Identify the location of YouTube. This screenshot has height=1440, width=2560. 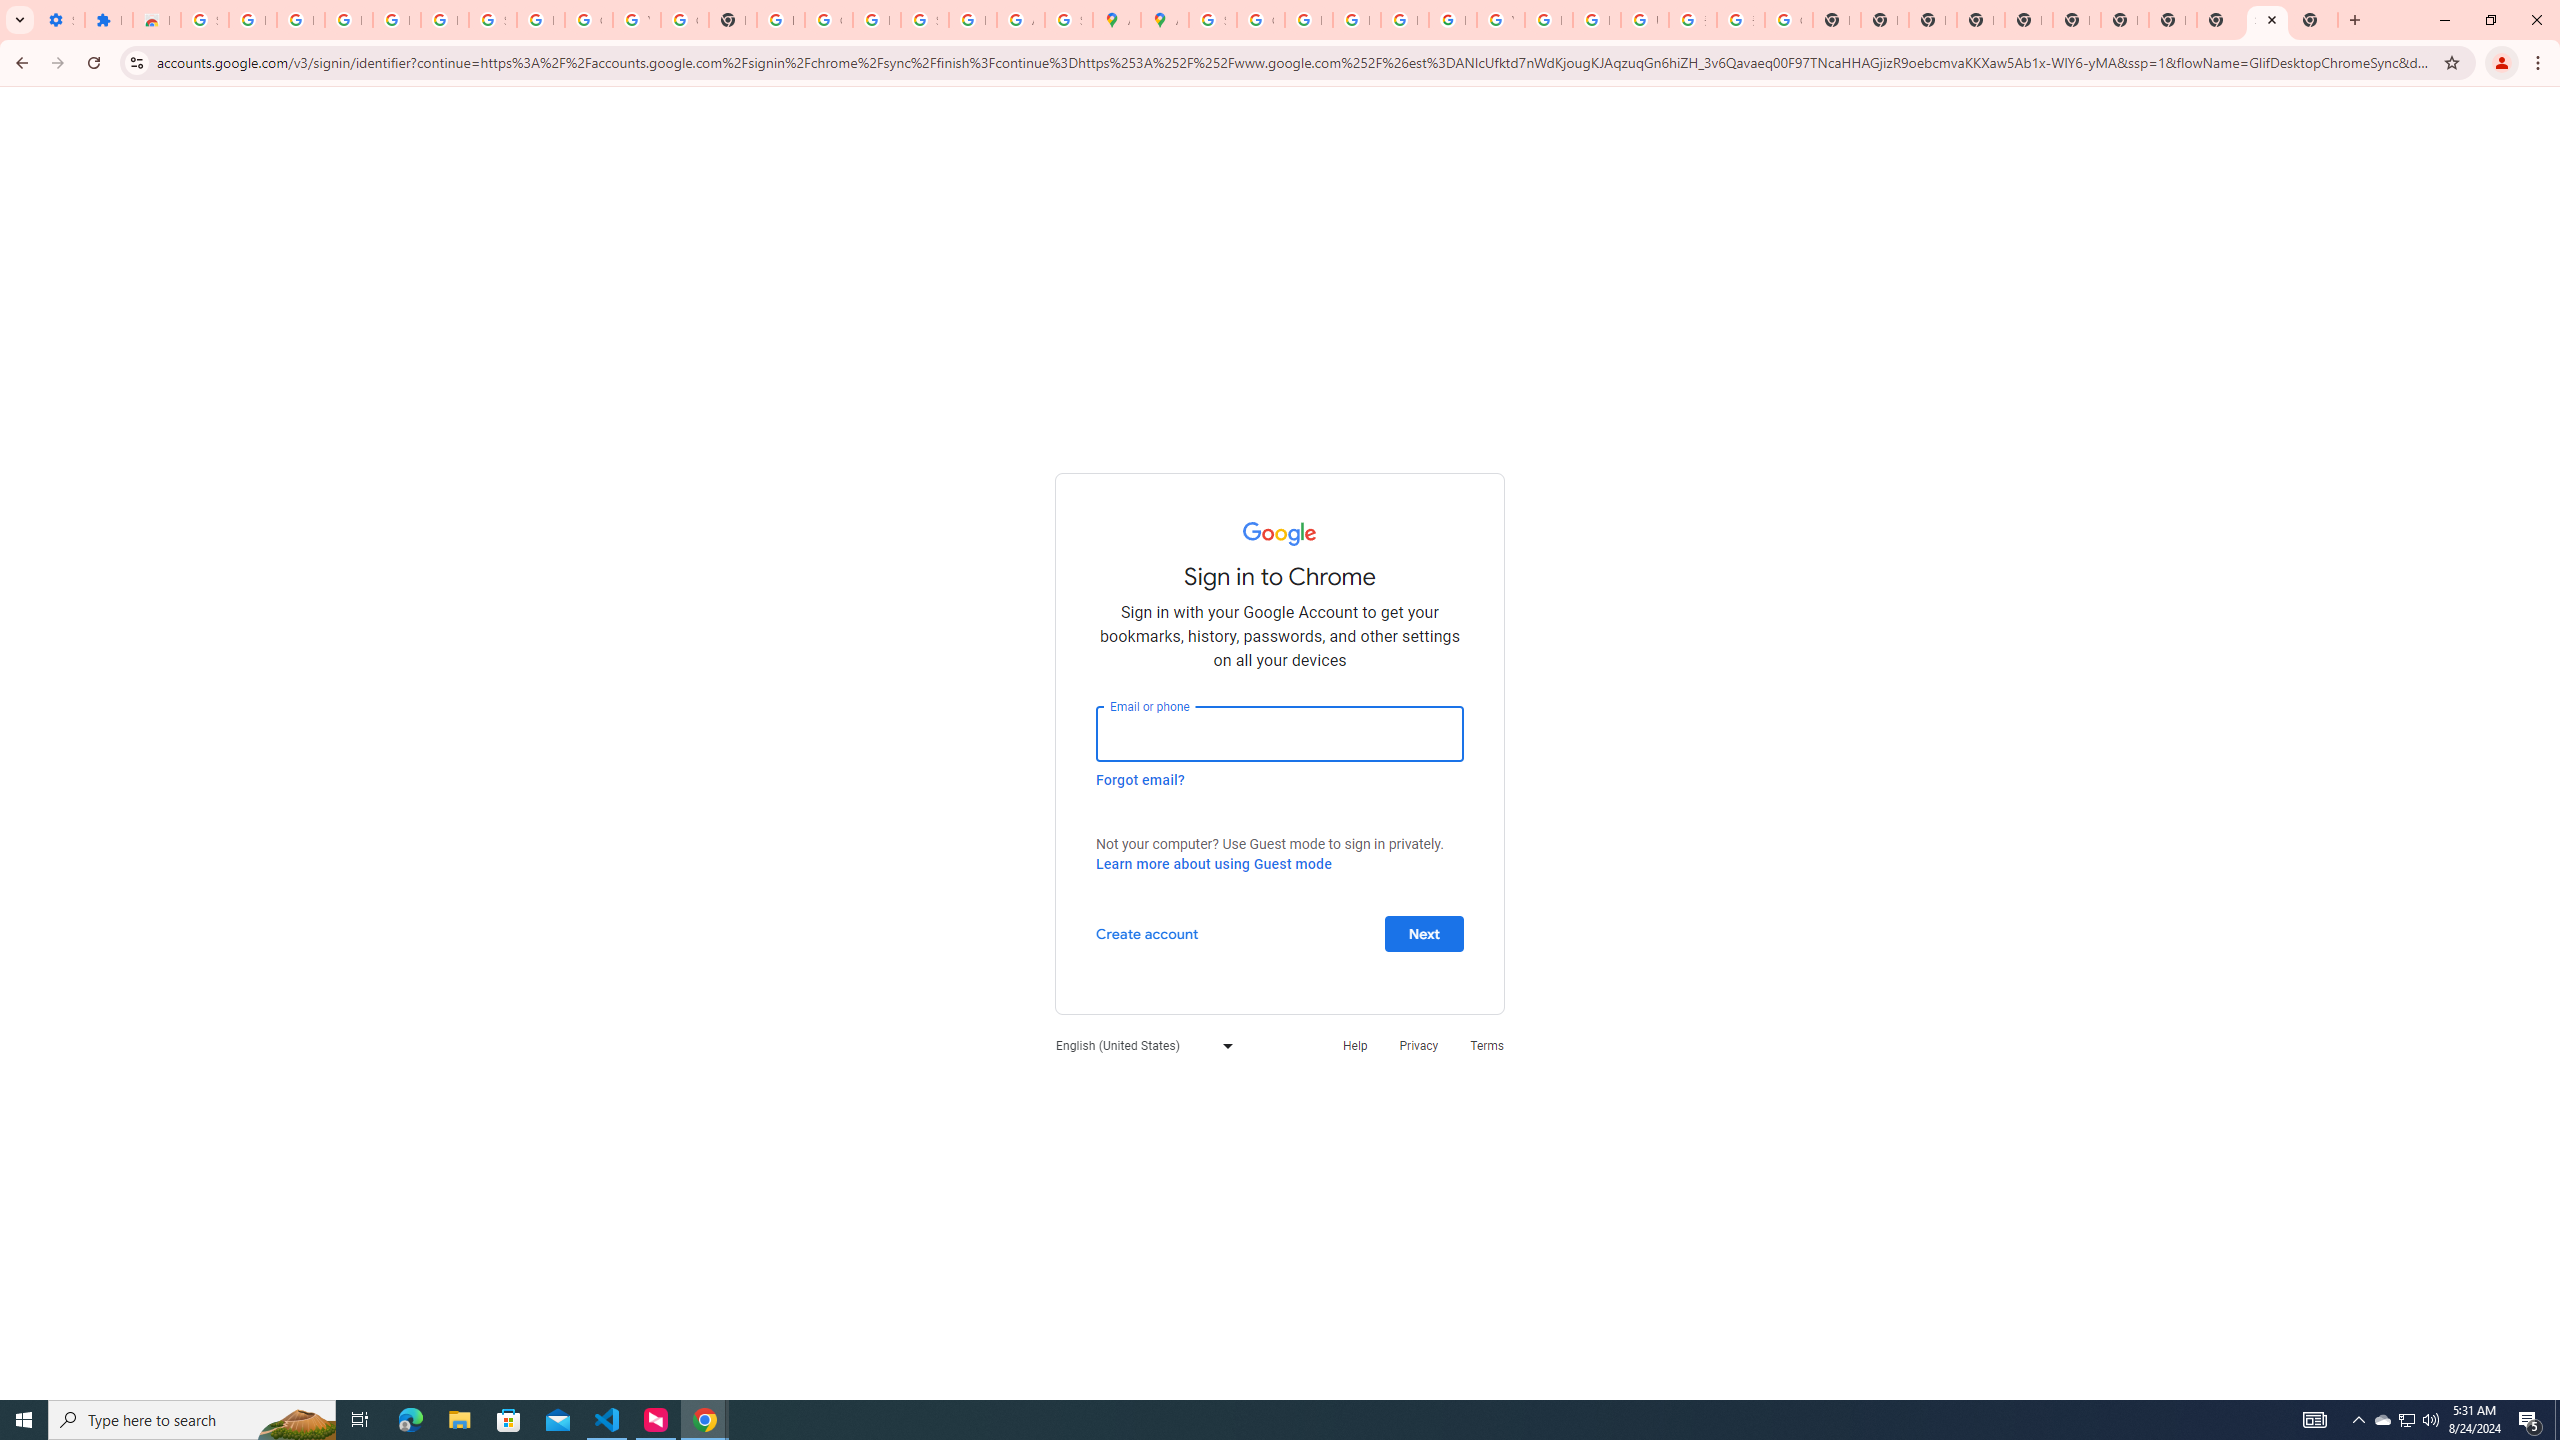
(1500, 20).